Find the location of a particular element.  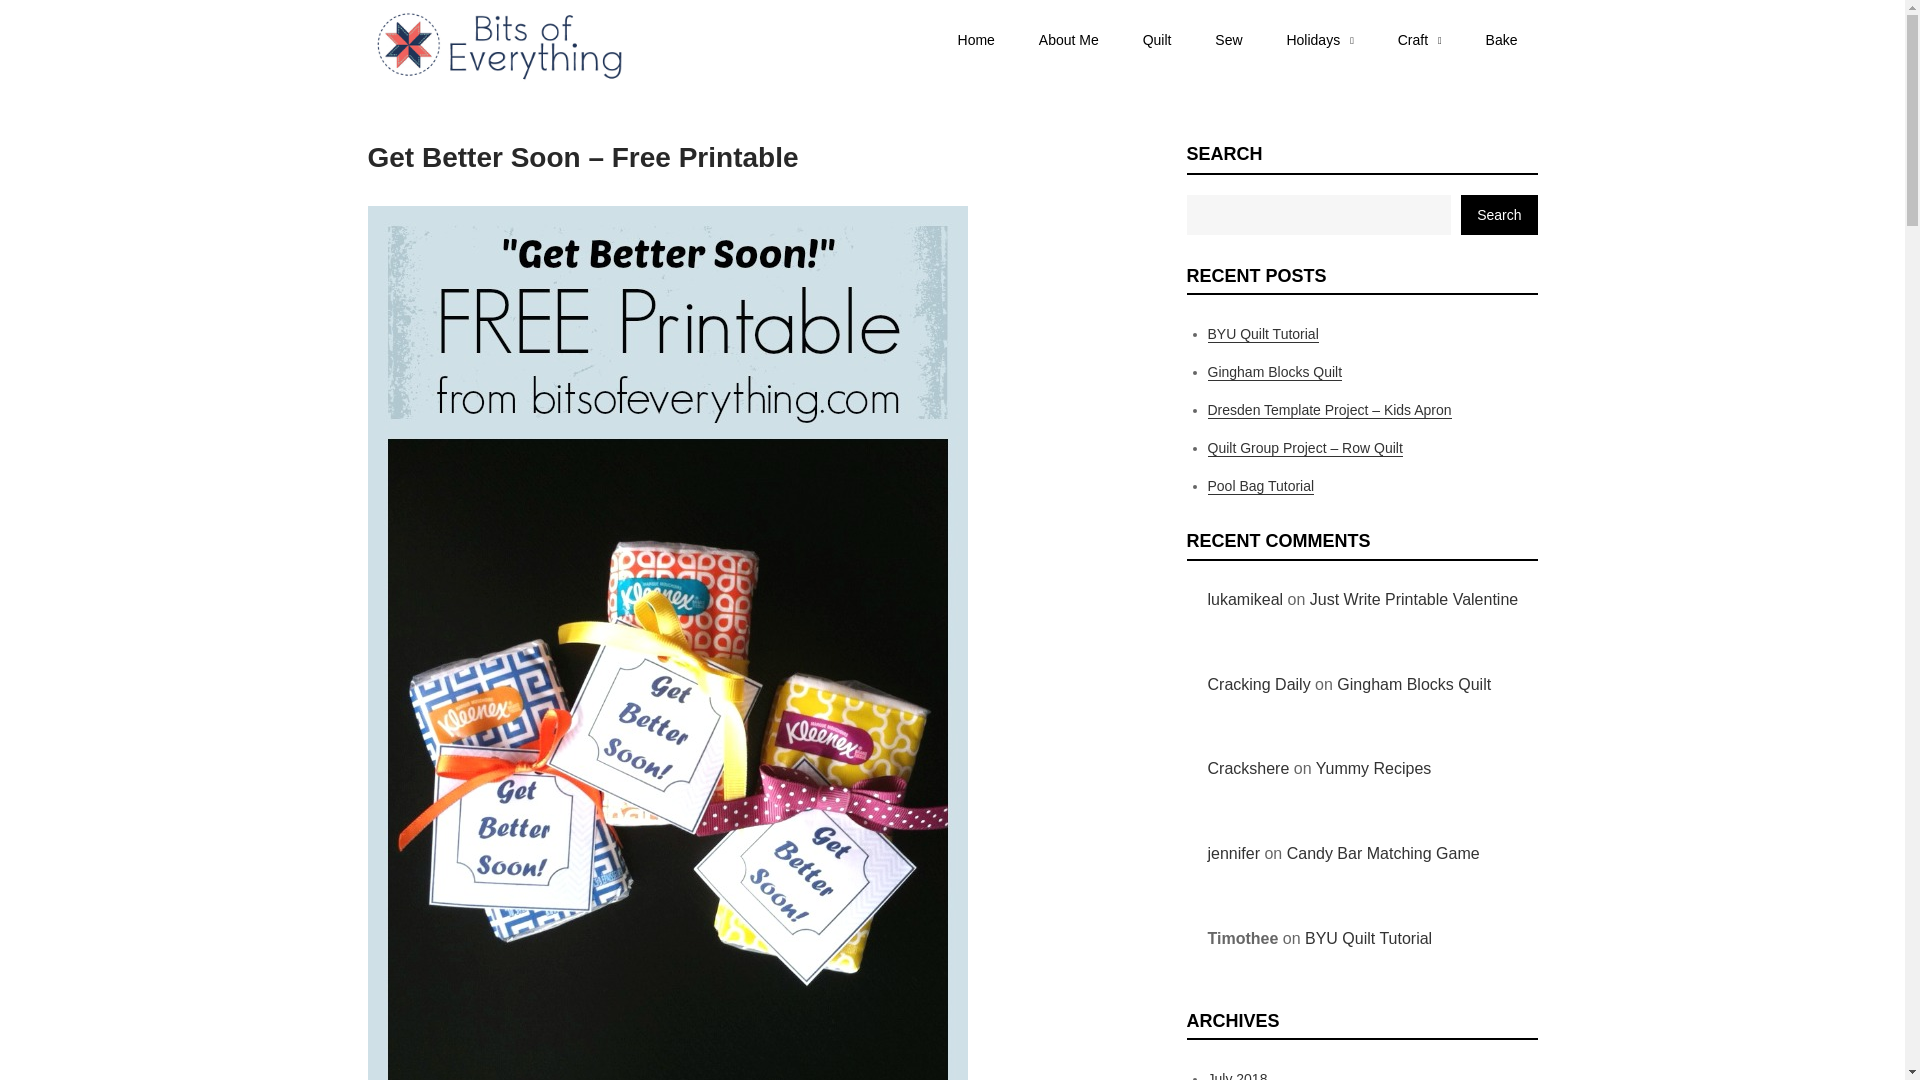

Craft is located at coordinates (1420, 40).